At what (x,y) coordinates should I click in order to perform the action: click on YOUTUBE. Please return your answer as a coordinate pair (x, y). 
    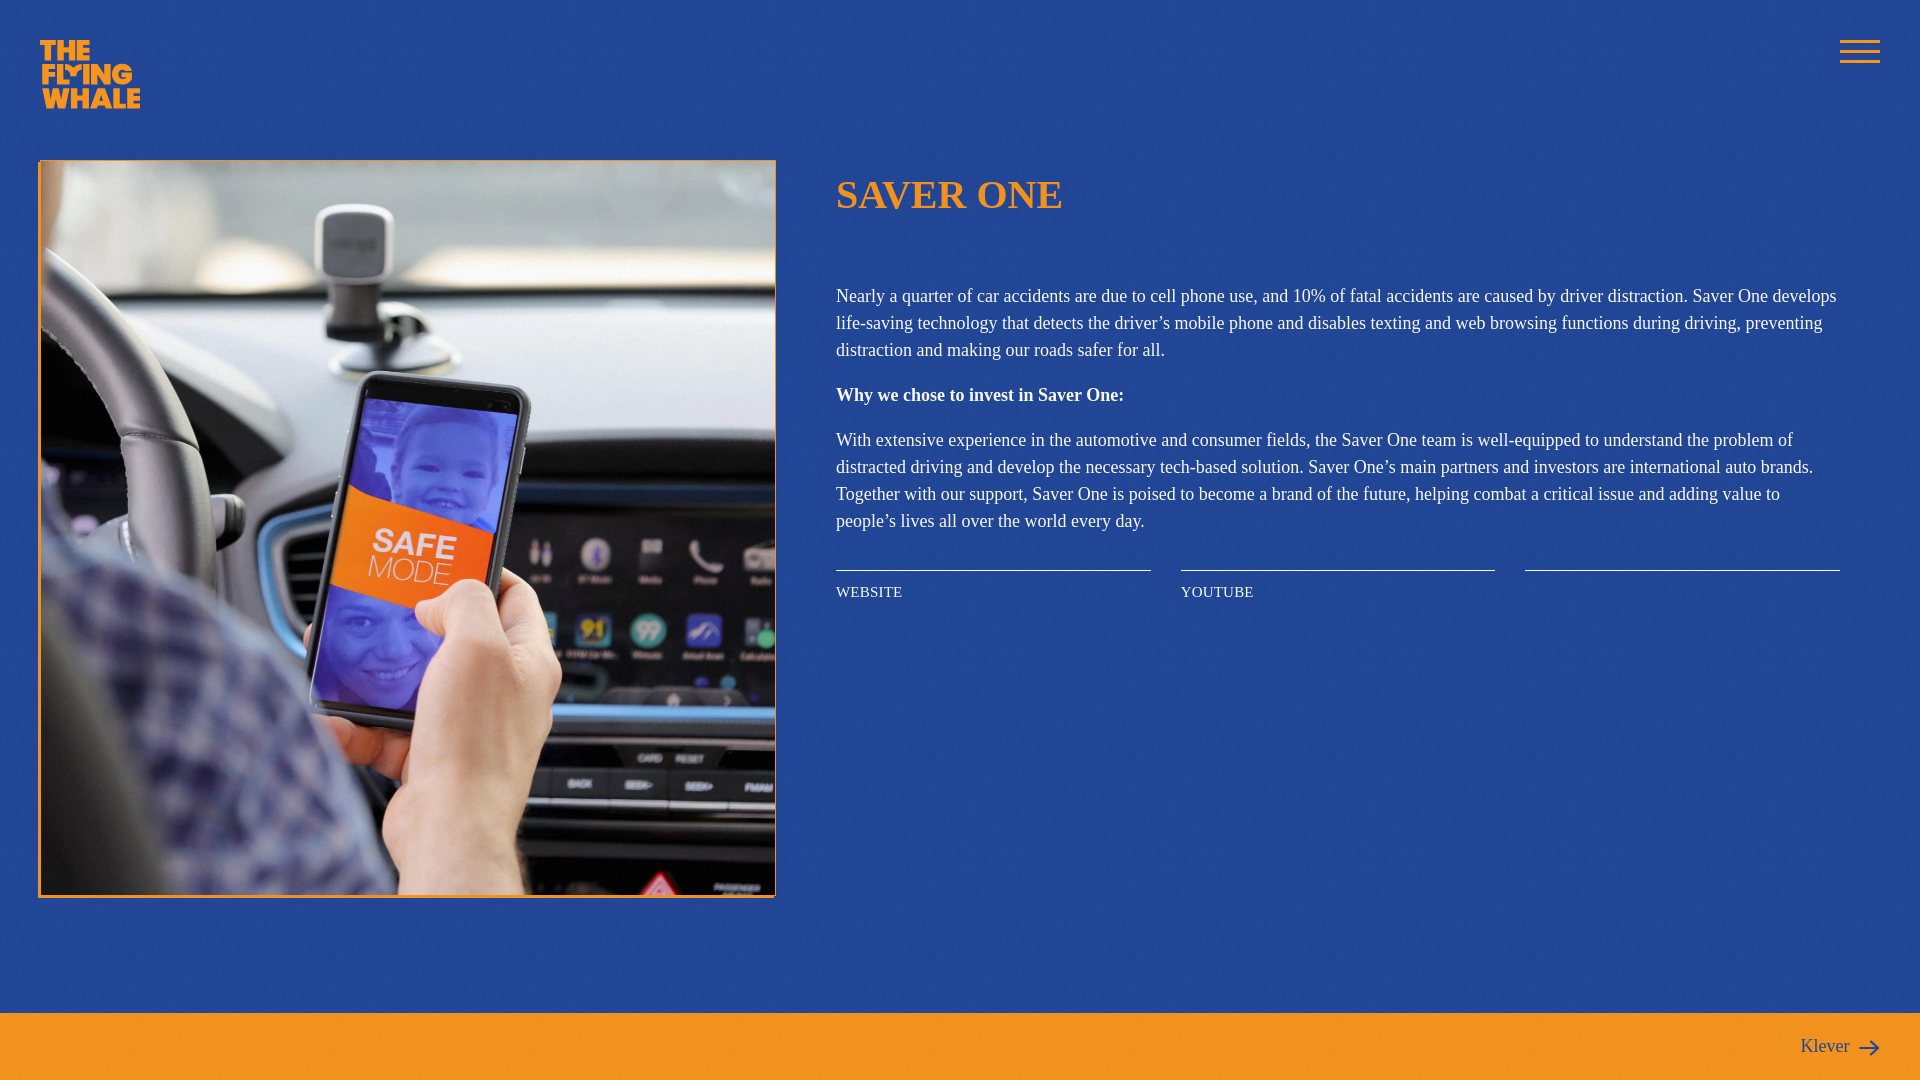
    Looking at the image, I should click on (1338, 592).